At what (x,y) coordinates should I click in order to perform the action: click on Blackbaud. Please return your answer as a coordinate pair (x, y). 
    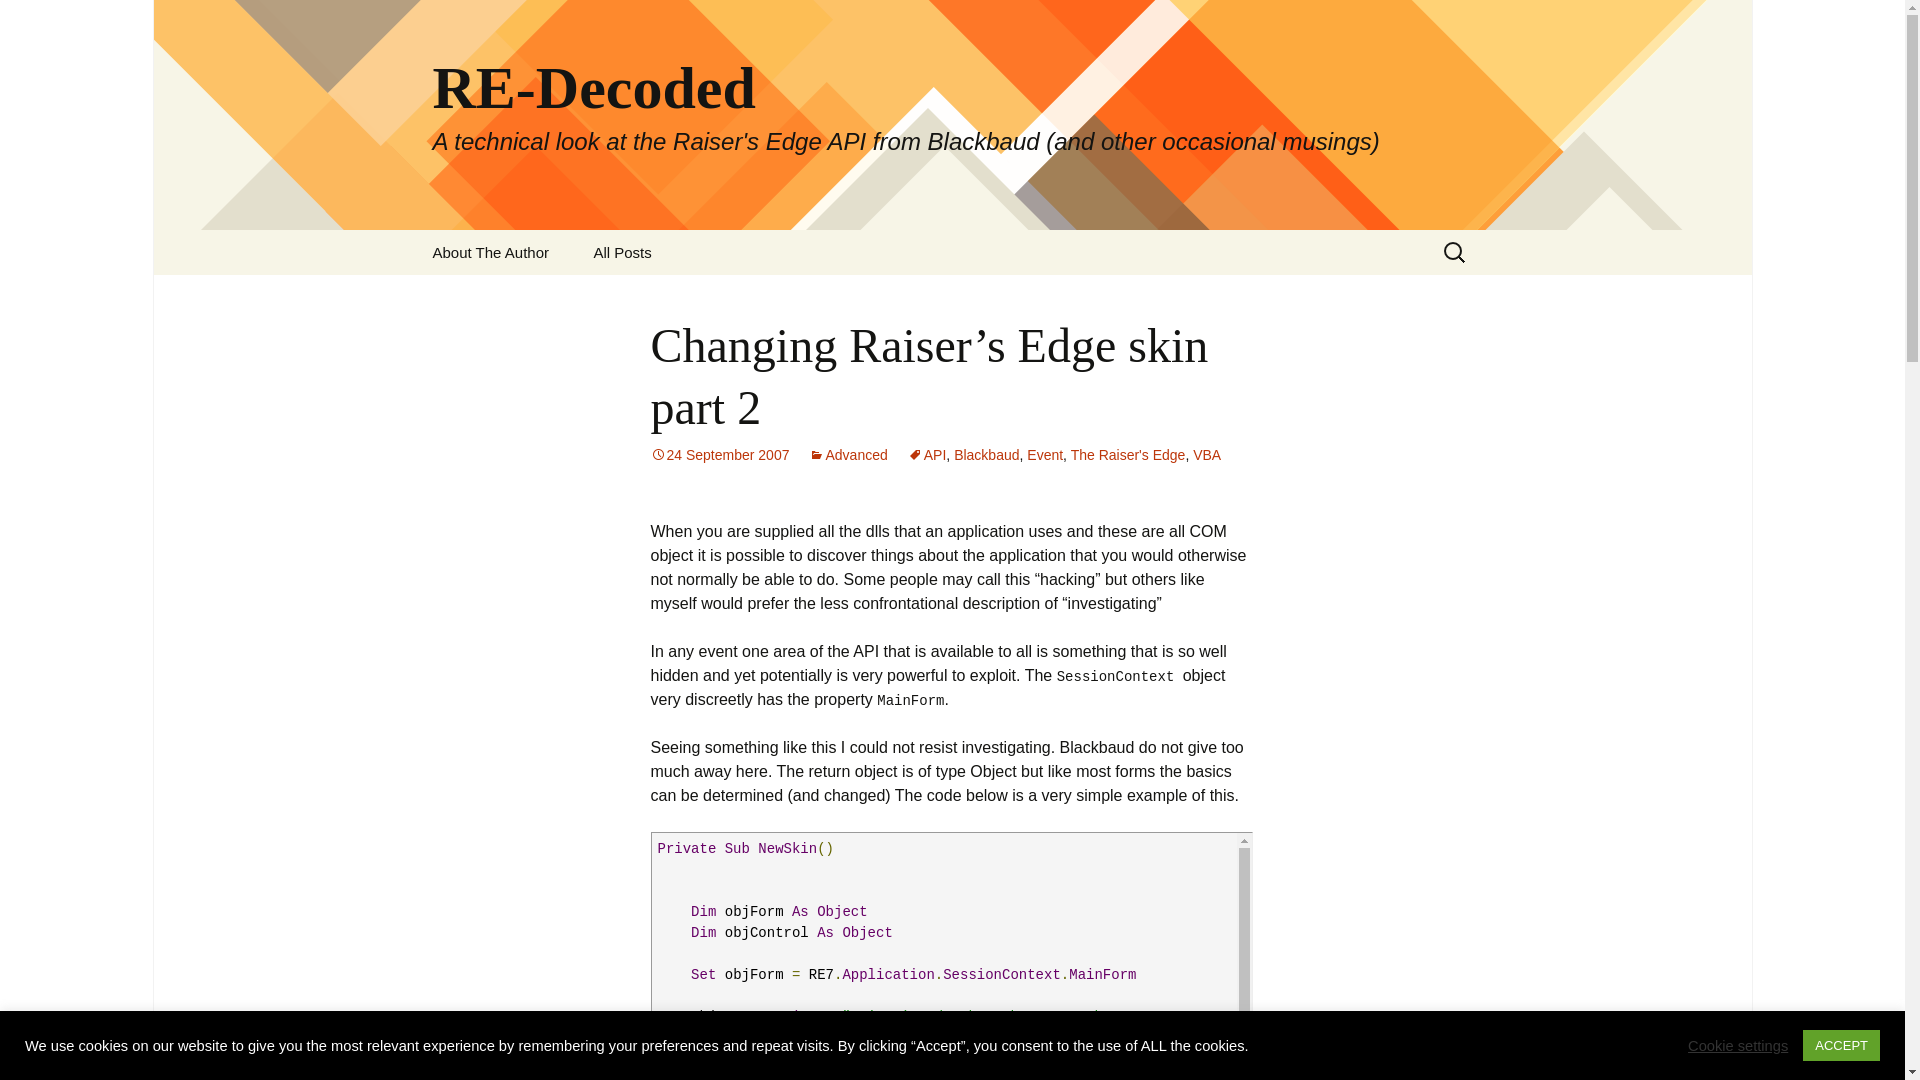
    Looking at the image, I should click on (986, 455).